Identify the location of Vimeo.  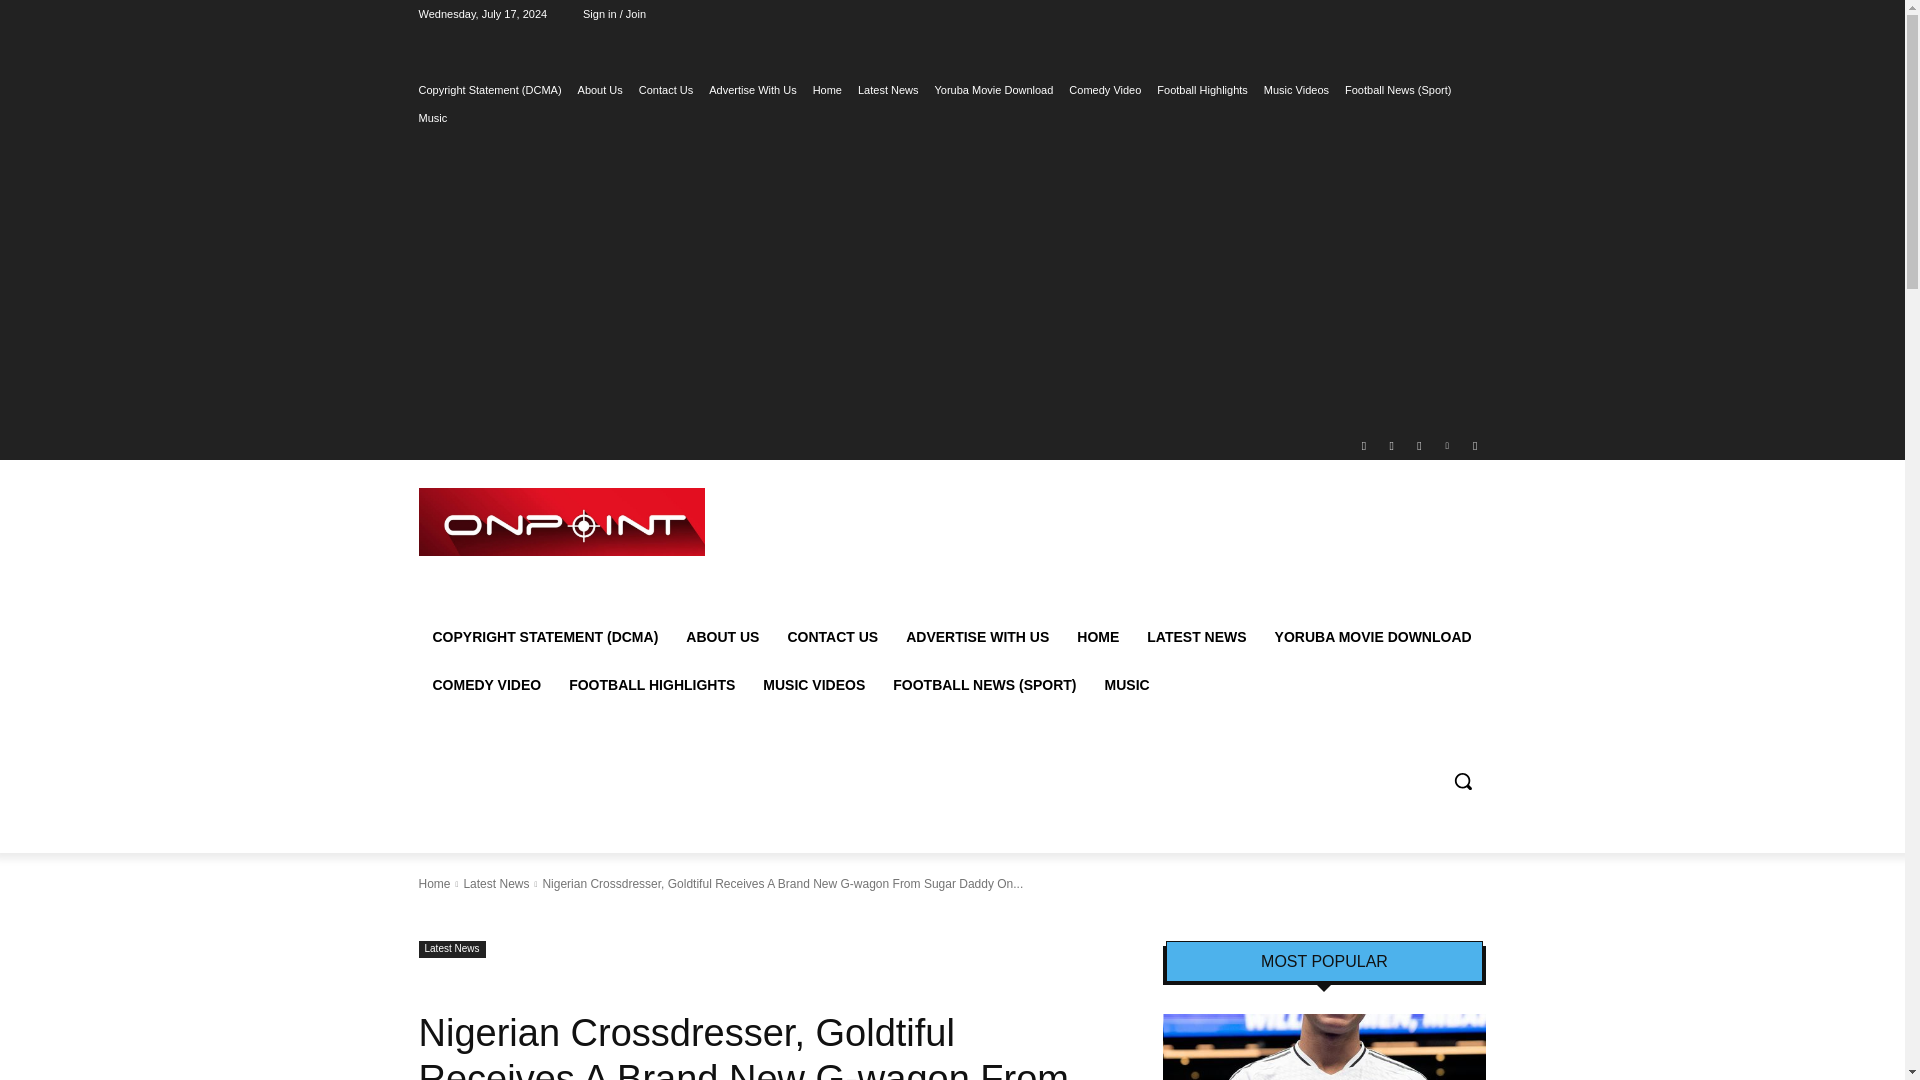
(1448, 445).